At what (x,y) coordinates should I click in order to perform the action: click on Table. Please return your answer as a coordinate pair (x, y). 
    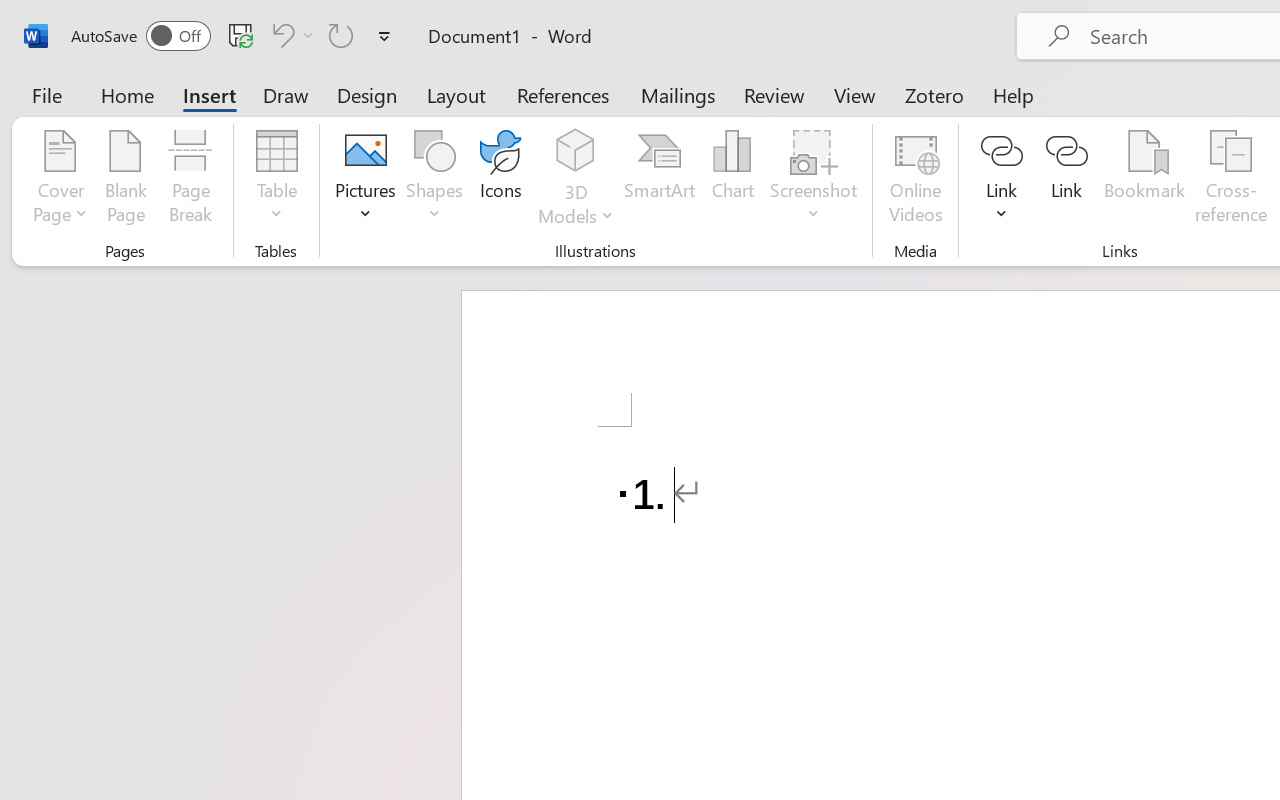
    Looking at the image, I should click on (276, 180).